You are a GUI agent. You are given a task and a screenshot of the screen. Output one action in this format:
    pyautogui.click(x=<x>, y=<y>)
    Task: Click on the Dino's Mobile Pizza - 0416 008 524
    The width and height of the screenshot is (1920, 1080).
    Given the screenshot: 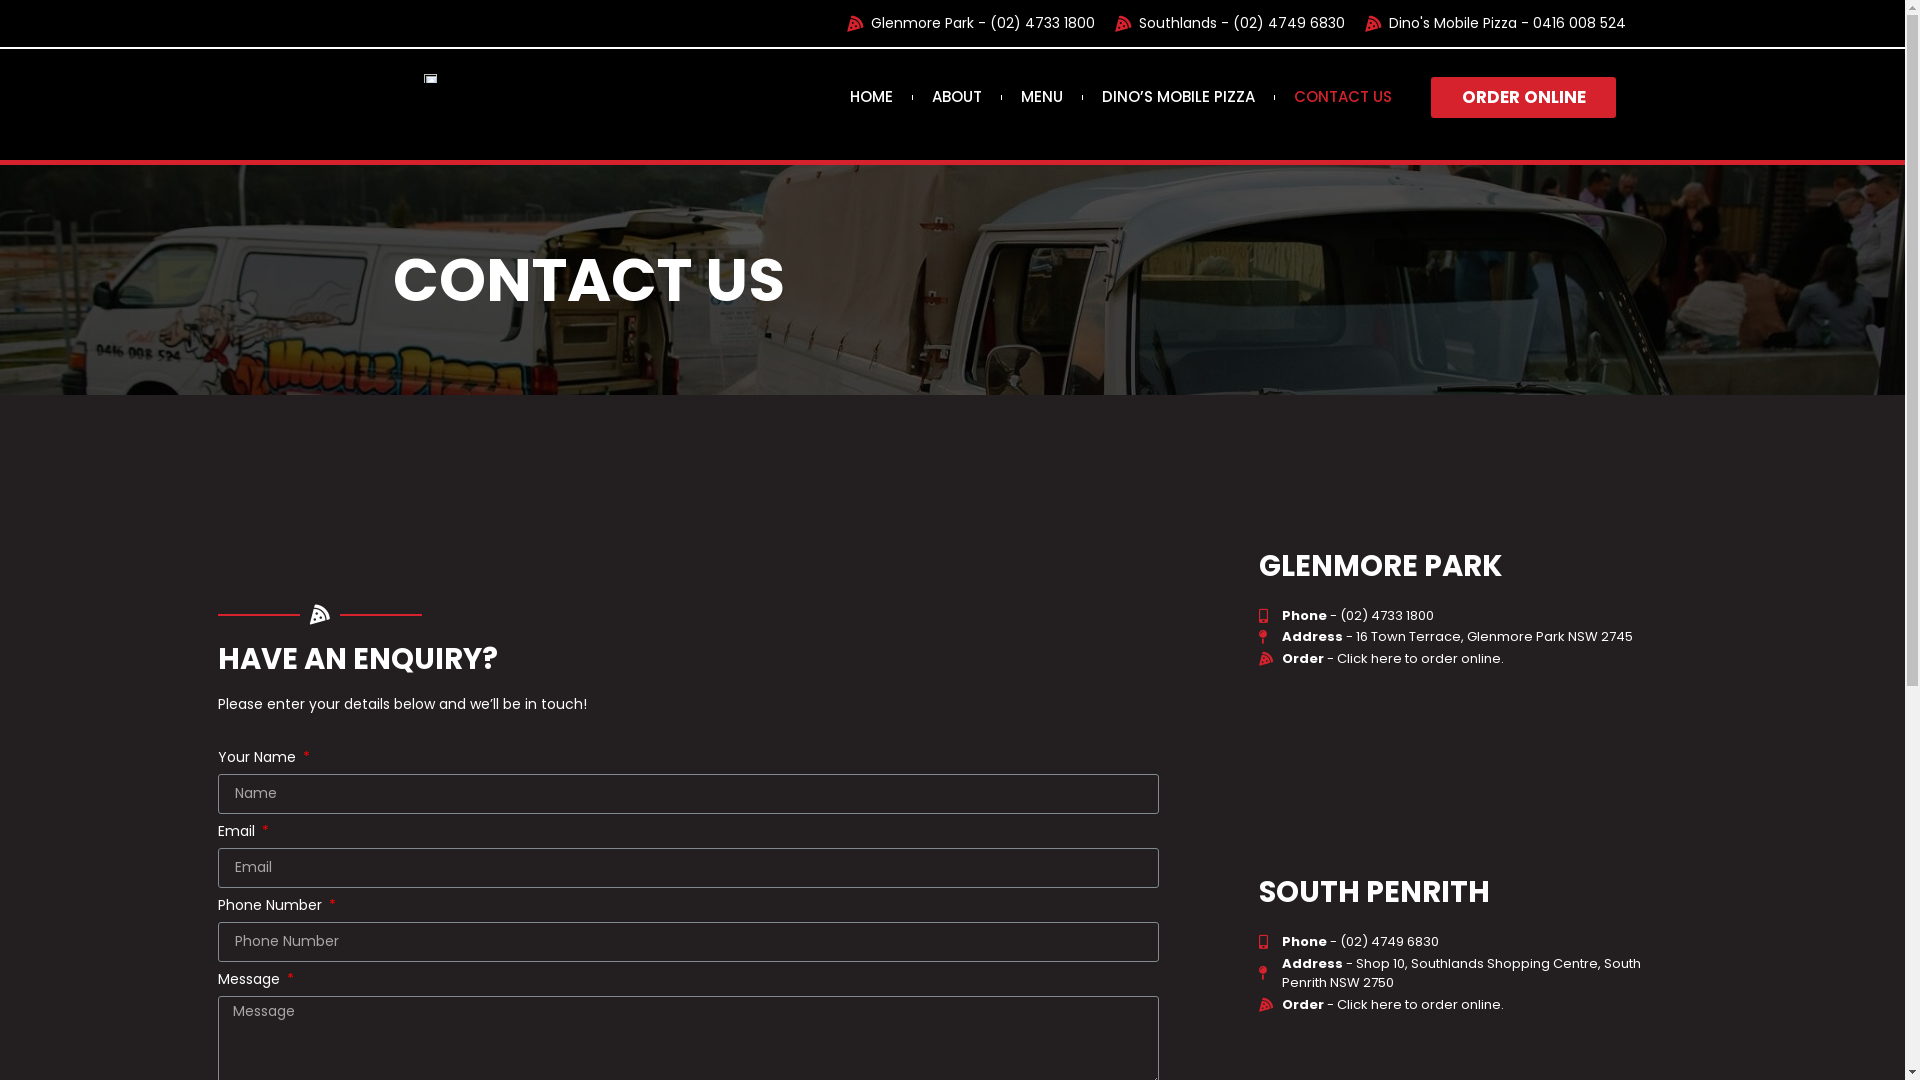 What is the action you would take?
    pyautogui.click(x=1492, y=24)
    